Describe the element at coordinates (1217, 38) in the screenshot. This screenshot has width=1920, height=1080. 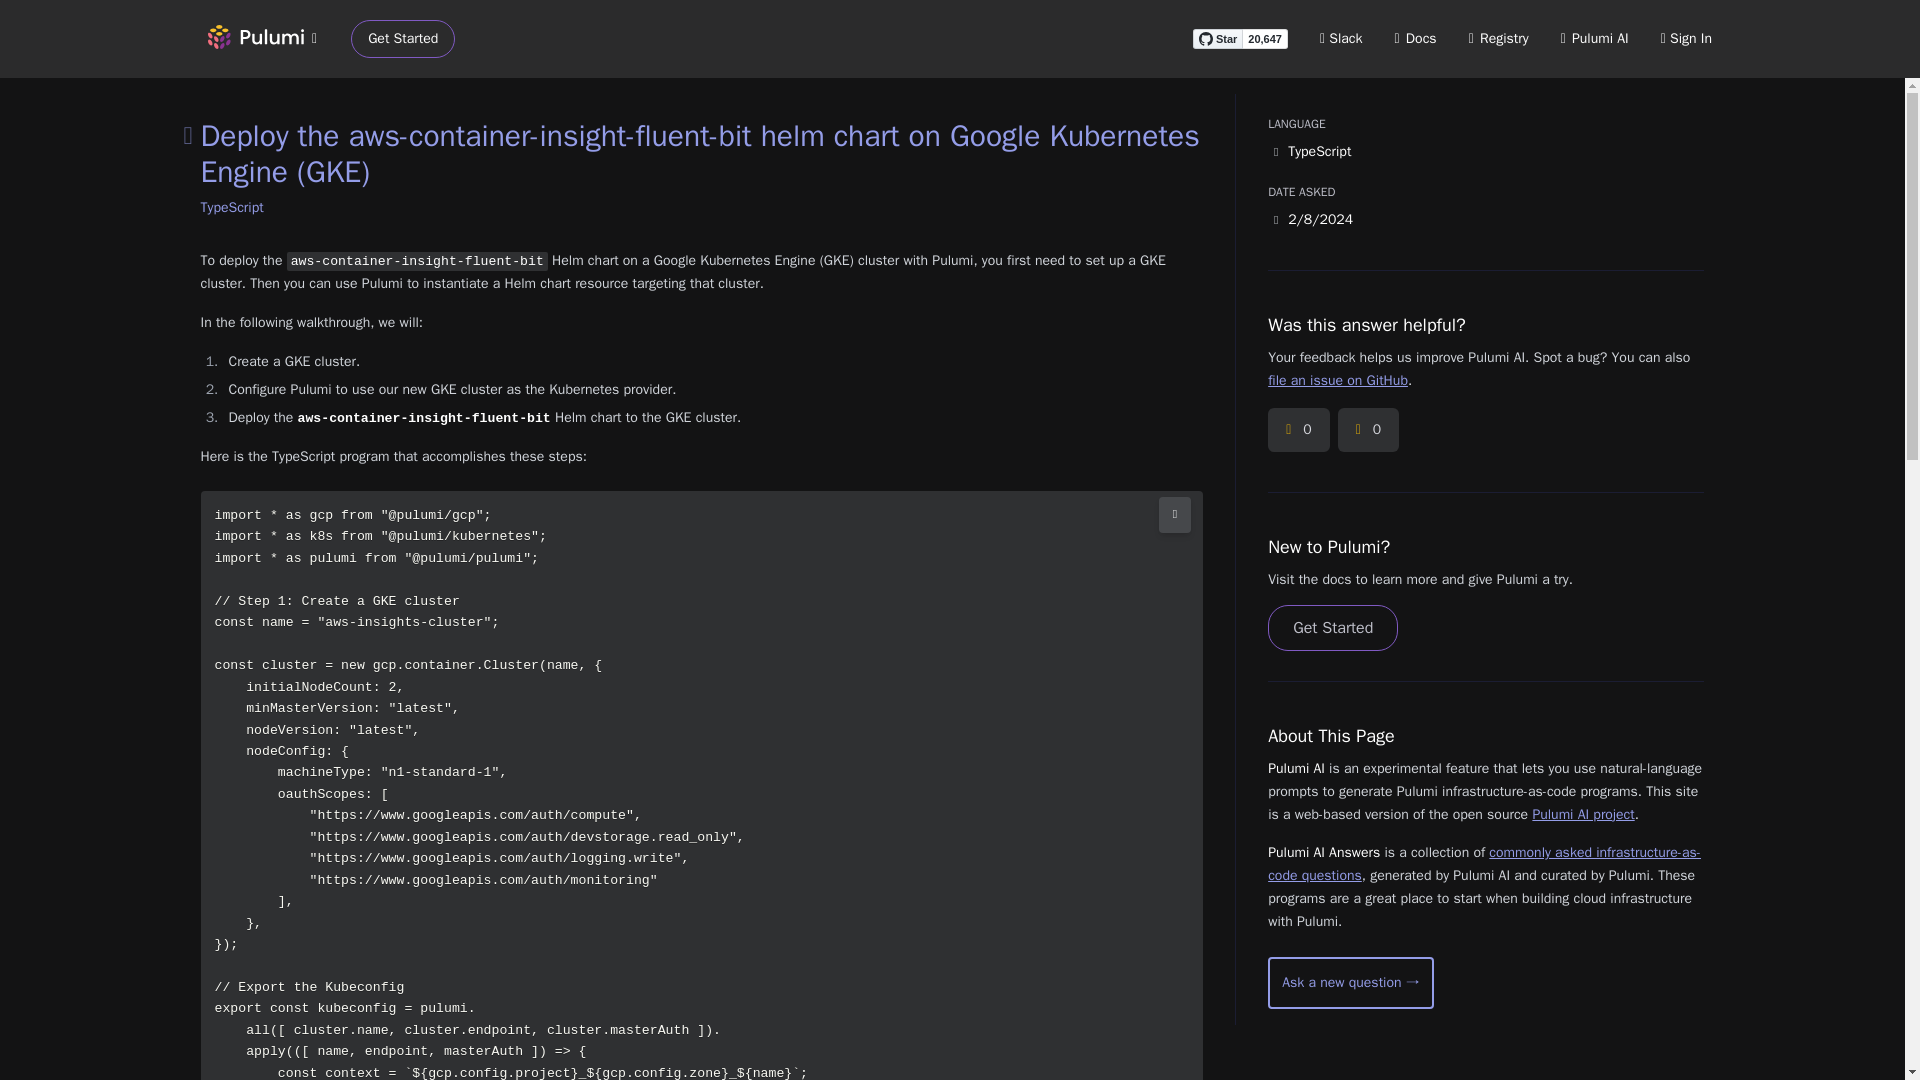
I see ` Star` at that location.